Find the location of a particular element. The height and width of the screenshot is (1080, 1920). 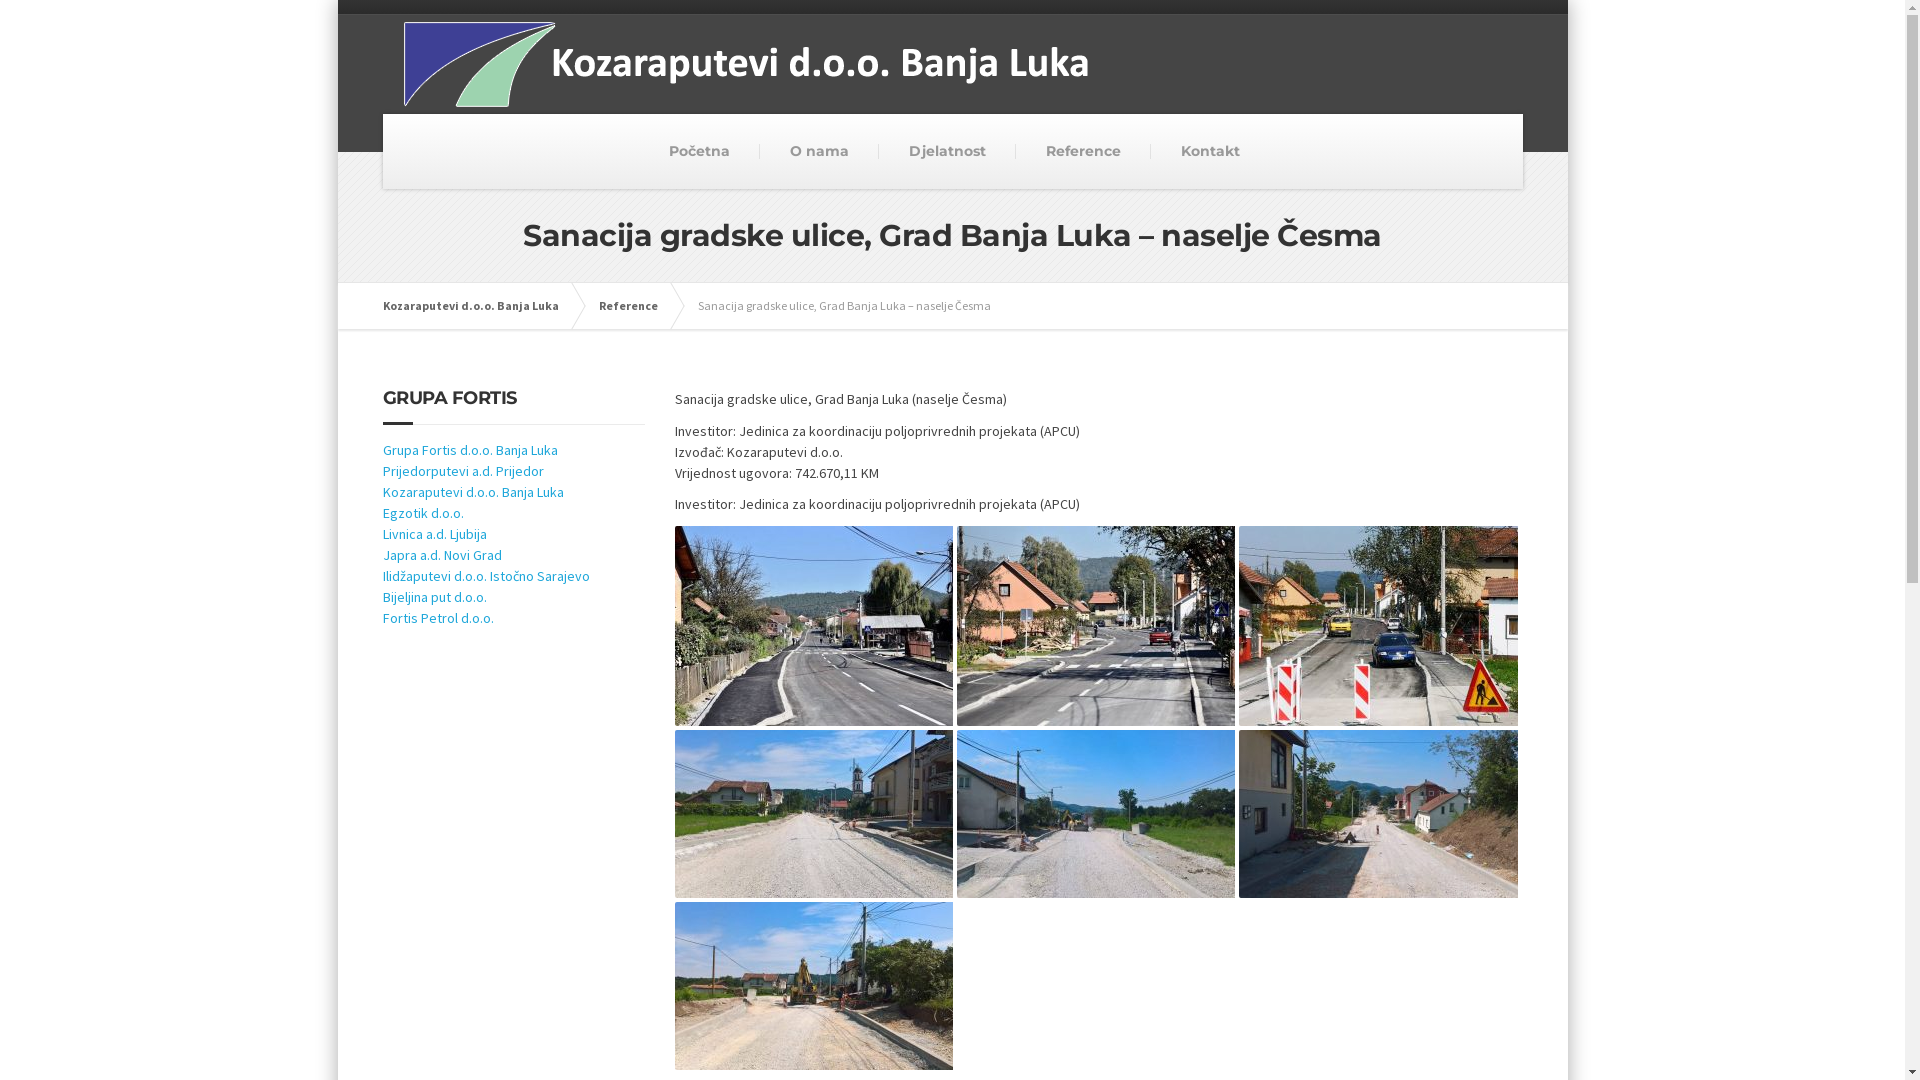

Livnica a.d. Ljubija is located at coordinates (434, 534).